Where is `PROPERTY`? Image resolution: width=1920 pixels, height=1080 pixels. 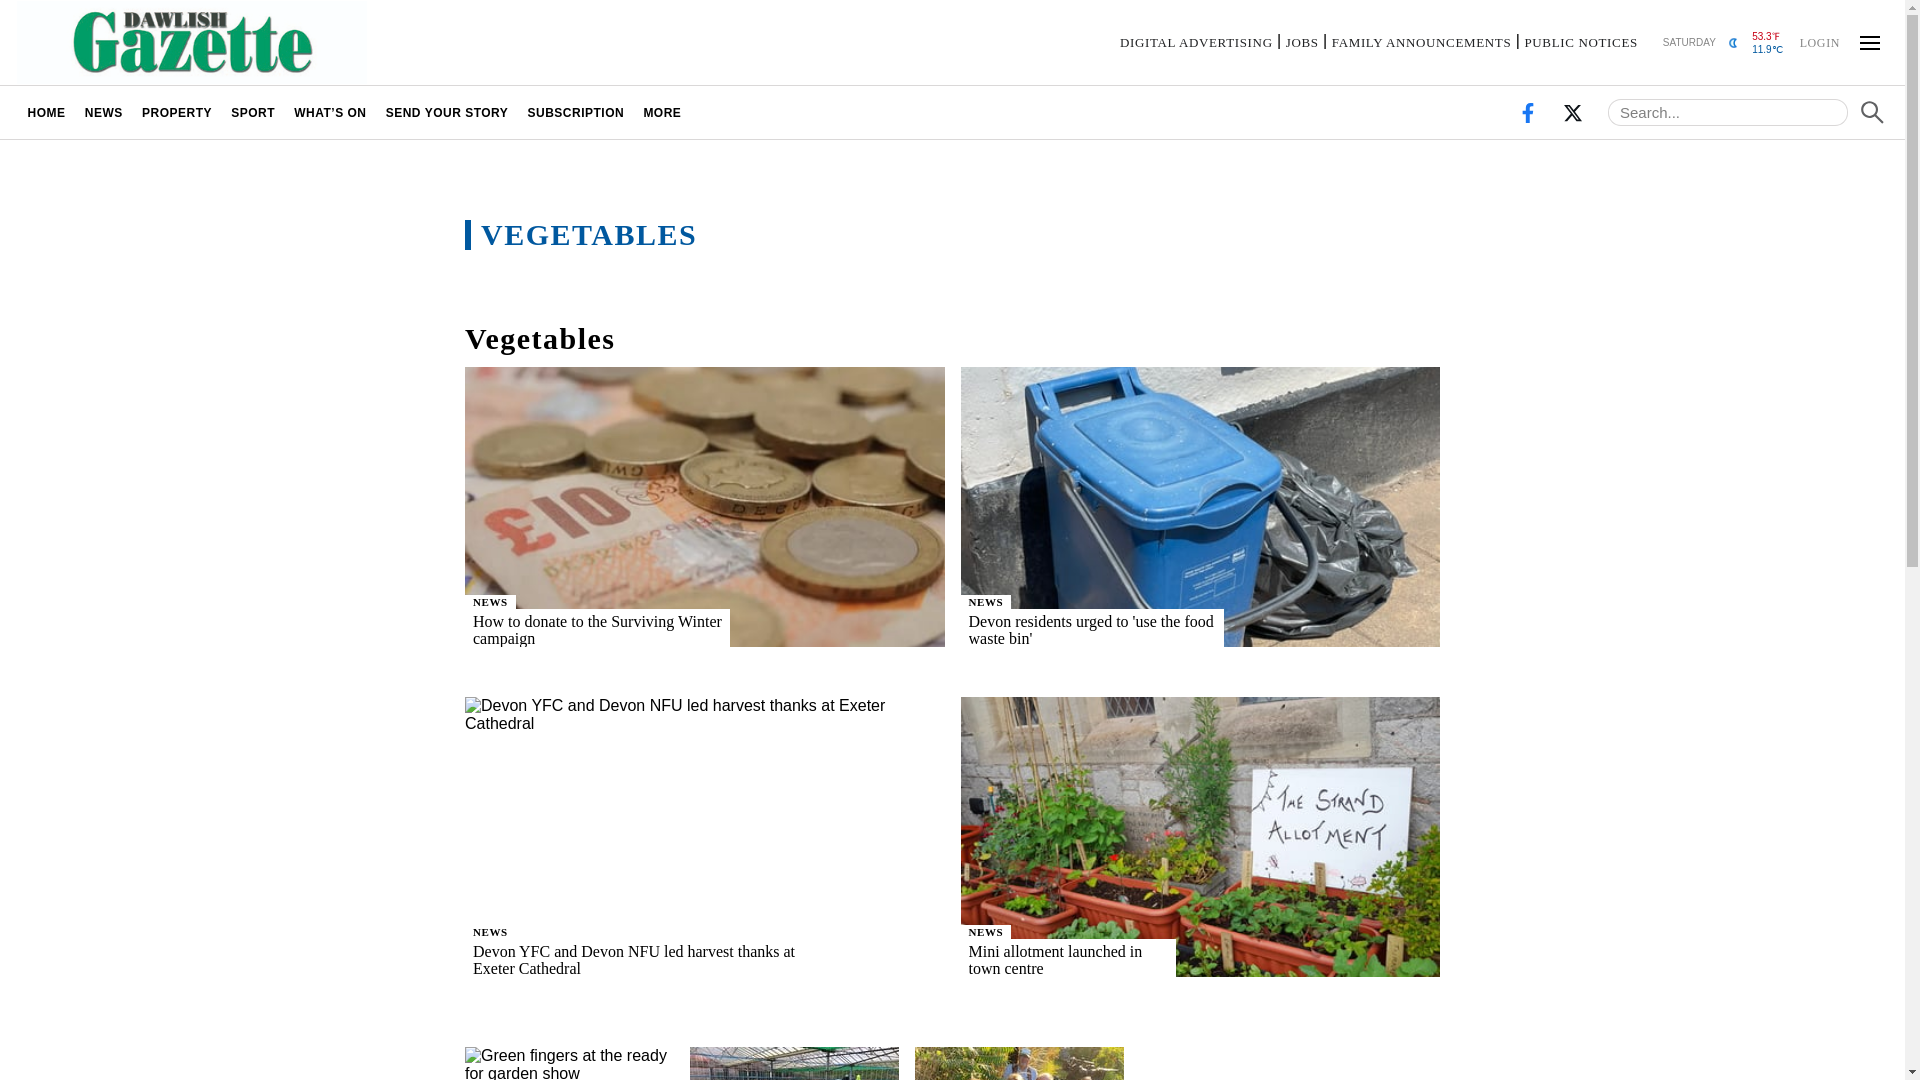 PROPERTY is located at coordinates (176, 112).